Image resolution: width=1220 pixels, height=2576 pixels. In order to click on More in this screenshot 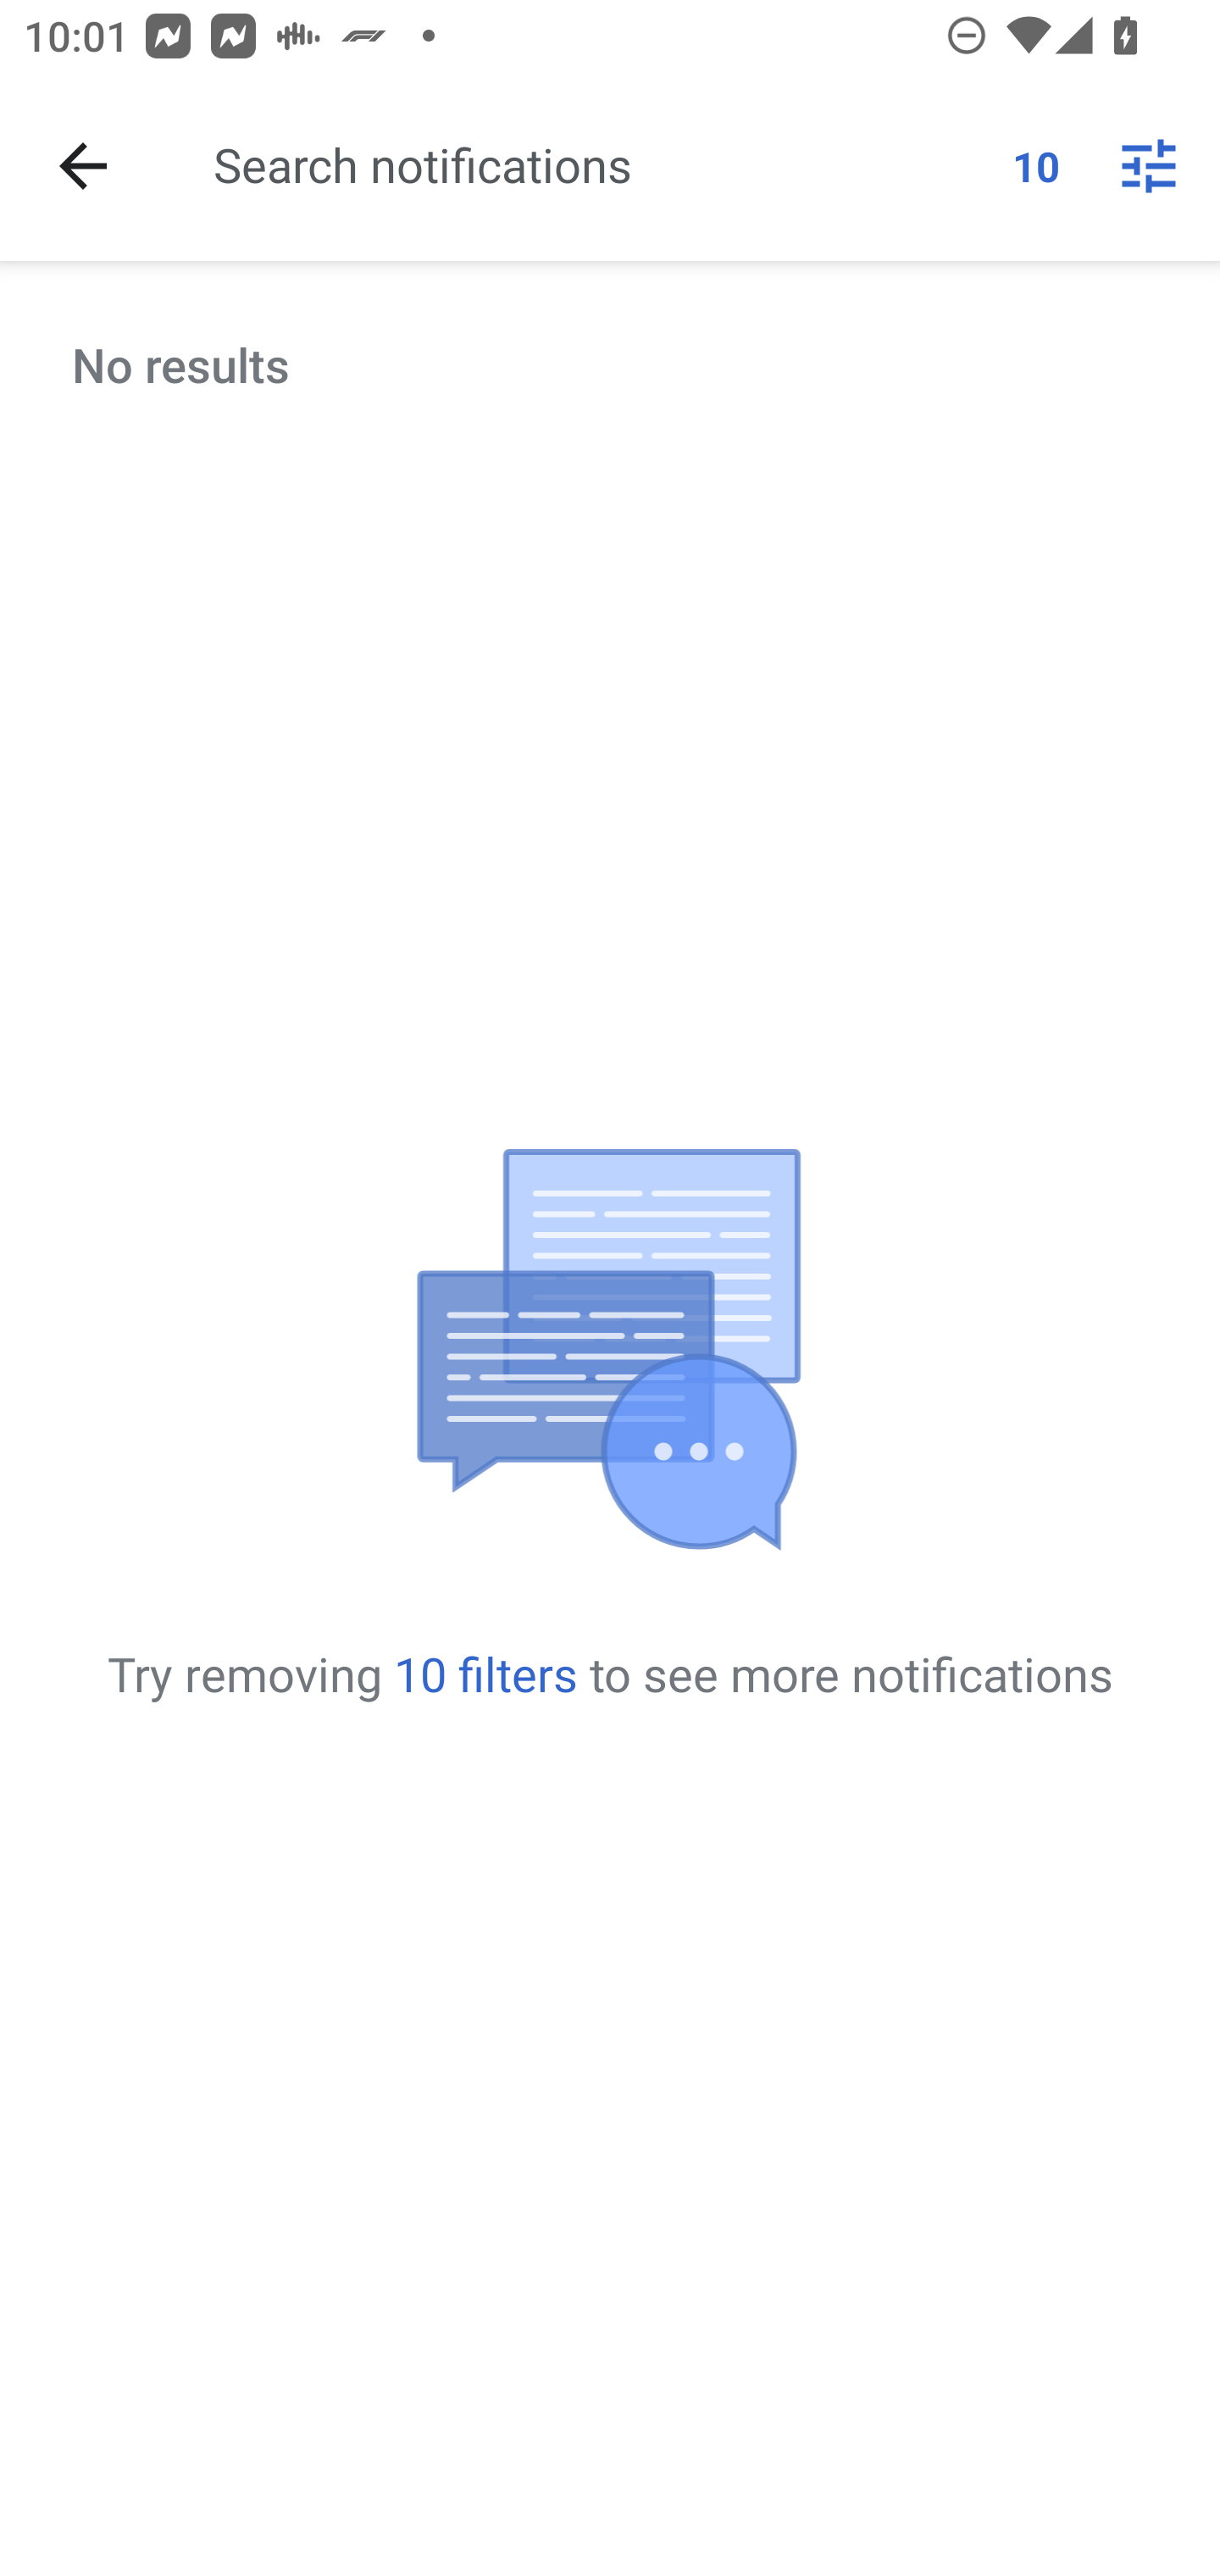, I will do `click(1149, 166)`.